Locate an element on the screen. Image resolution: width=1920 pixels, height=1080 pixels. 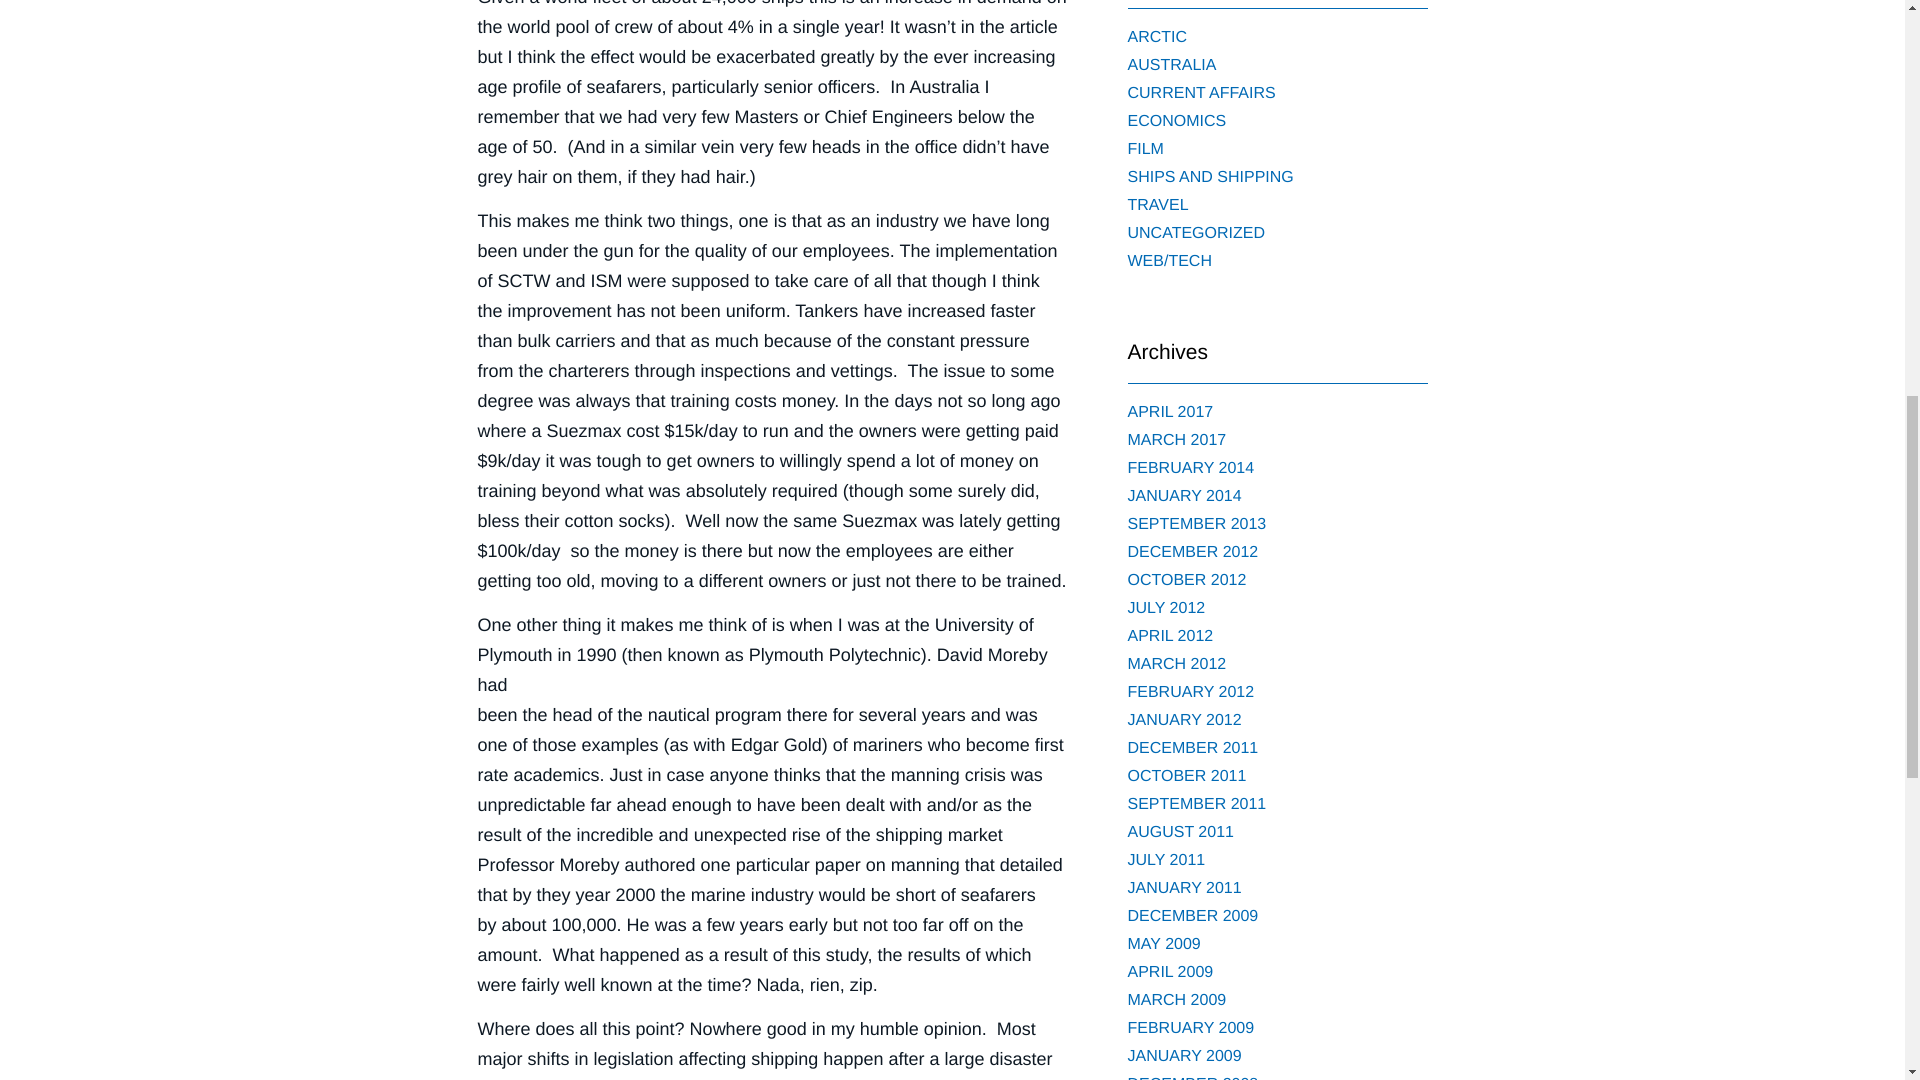
UNCATEGORIZED is located at coordinates (1196, 232).